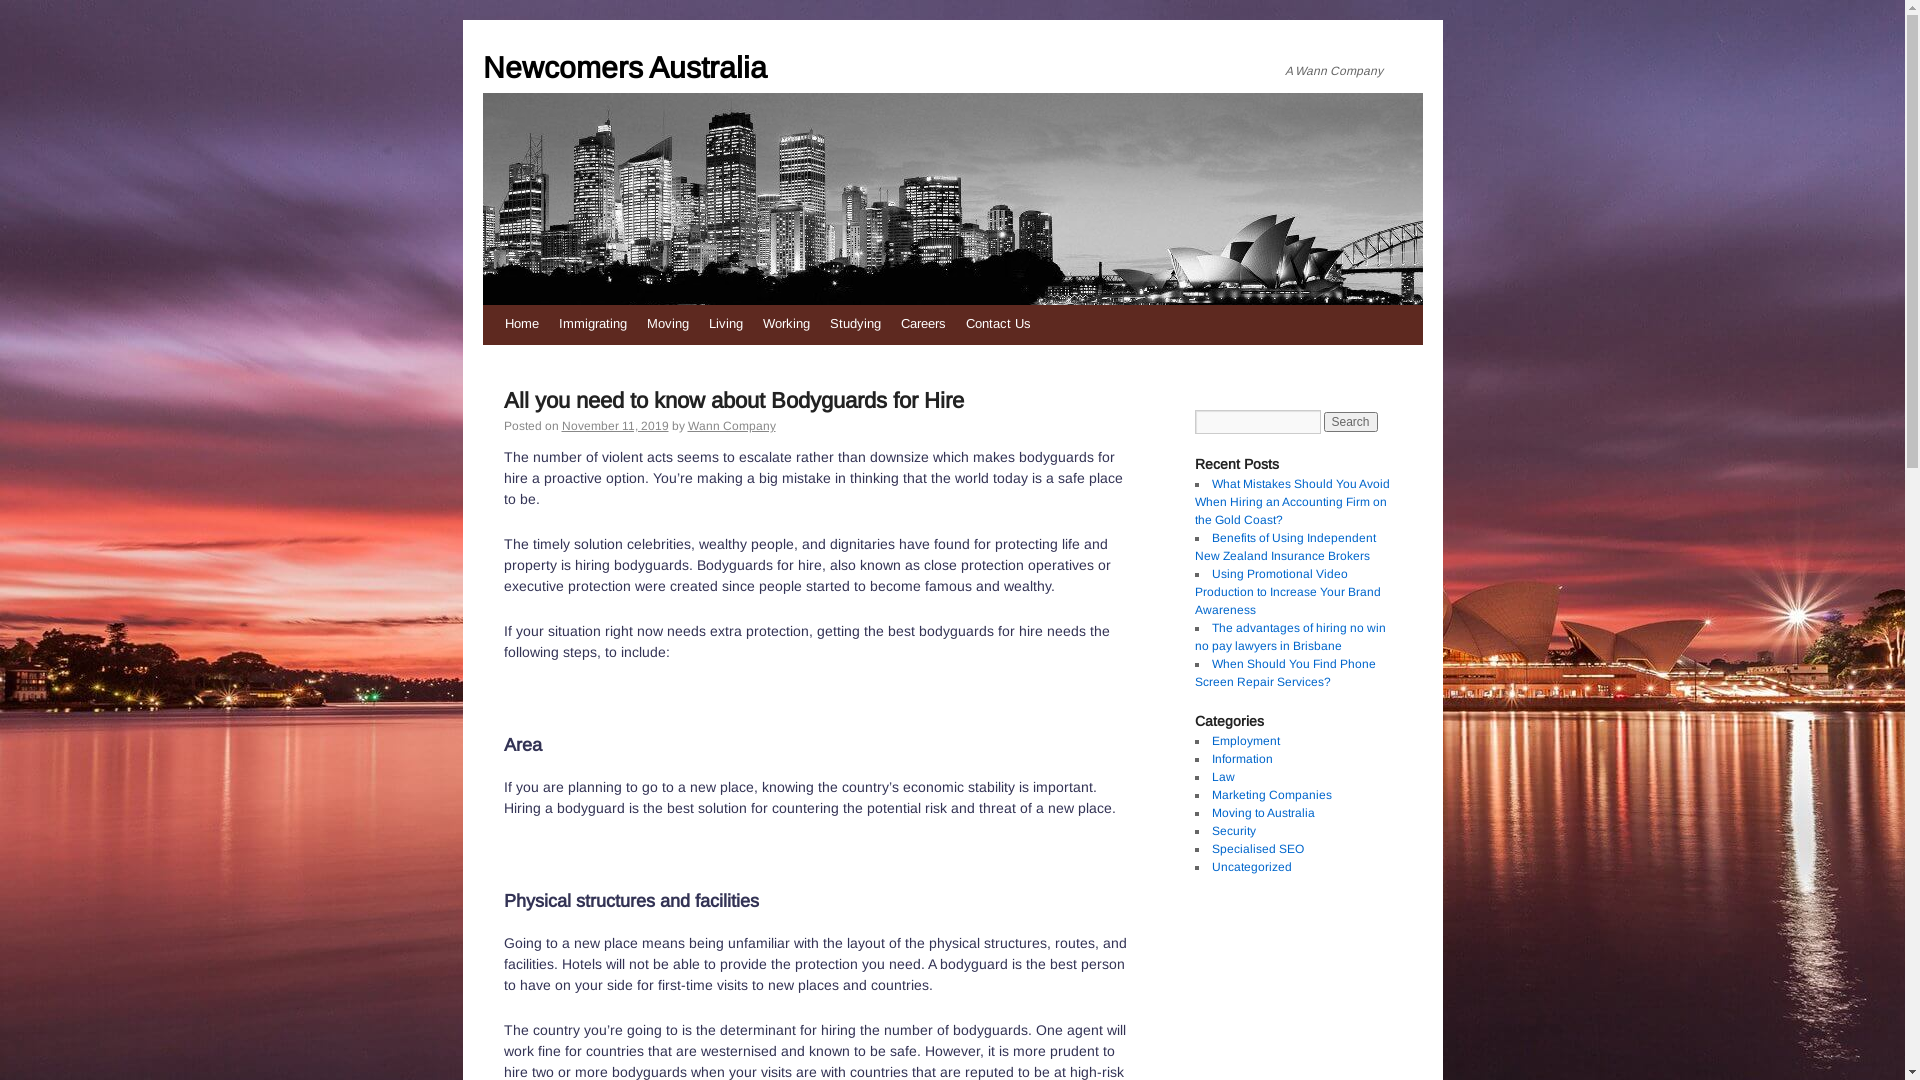 This screenshot has width=1920, height=1080. Describe the element at coordinates (1246, 740) in the screenshot. I see `Employment` at that location.